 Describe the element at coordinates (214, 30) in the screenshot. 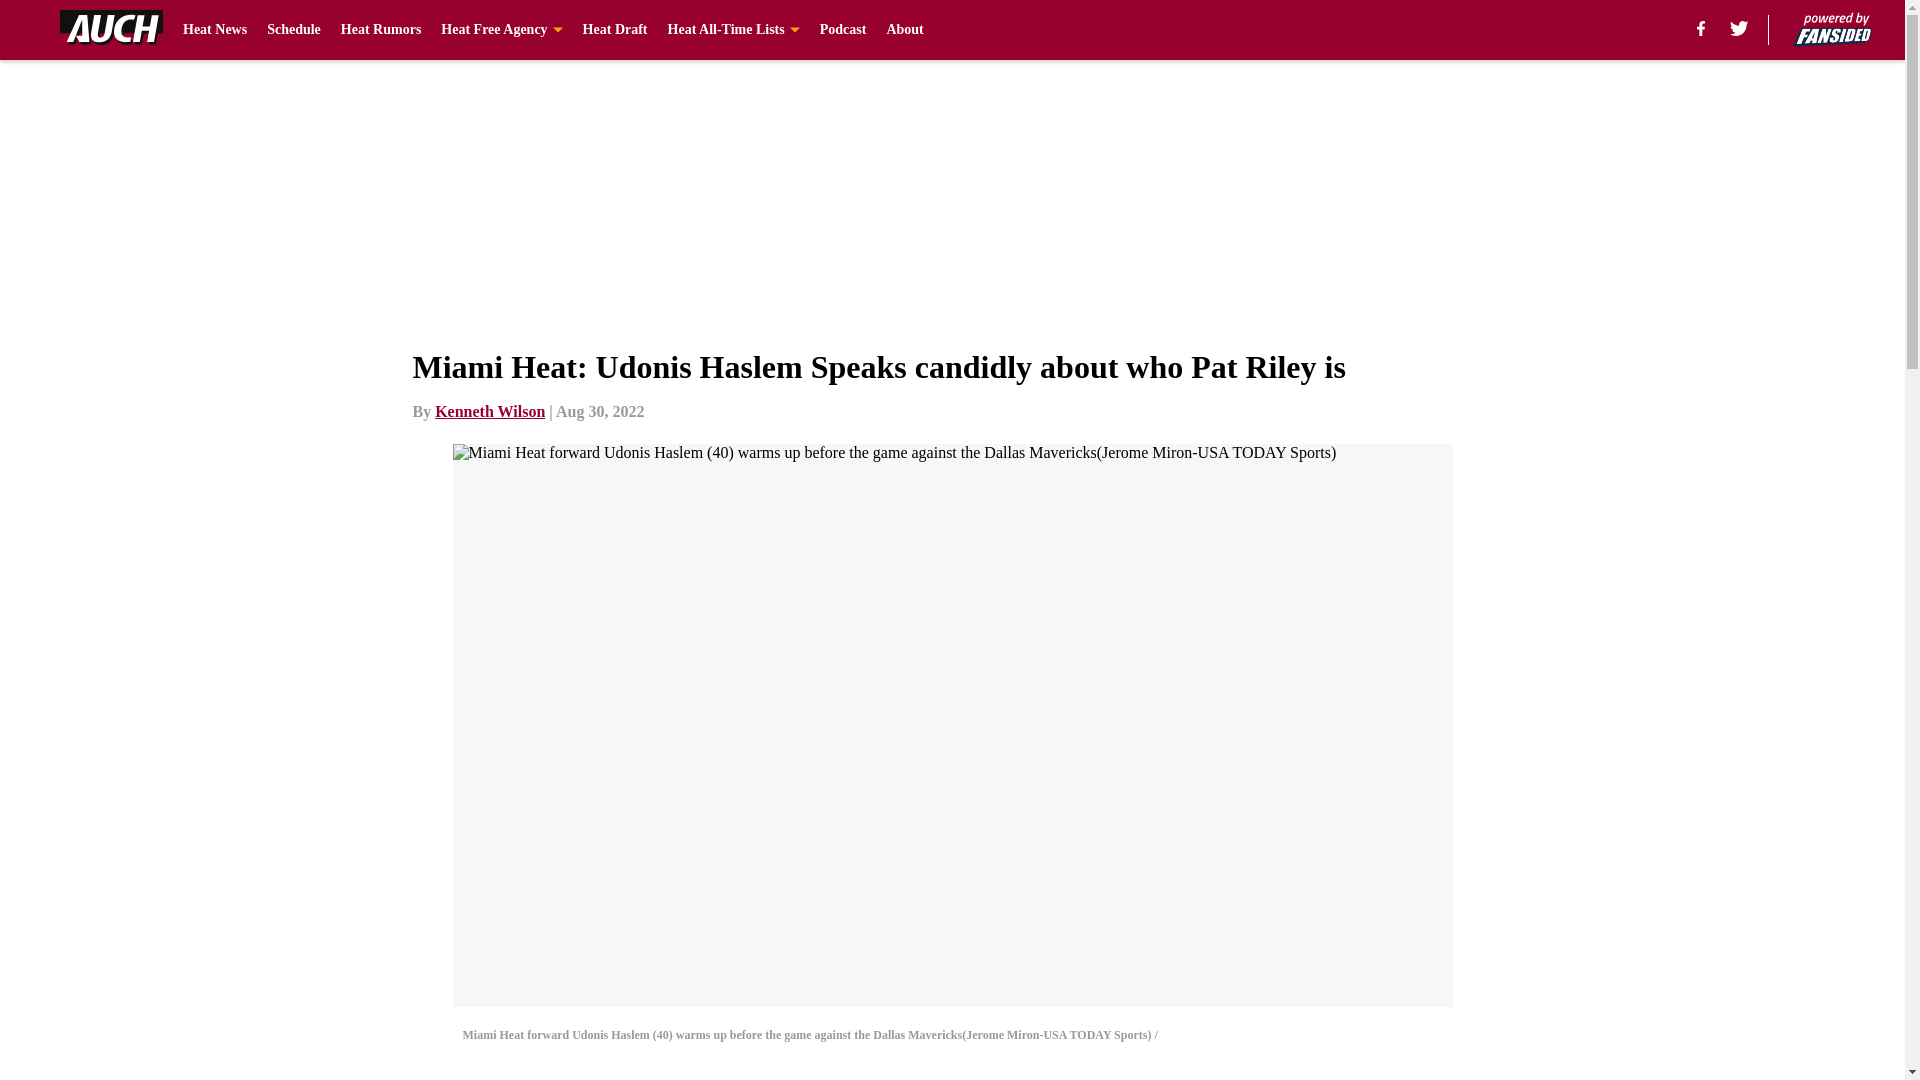

I see `Heat News` at that location.